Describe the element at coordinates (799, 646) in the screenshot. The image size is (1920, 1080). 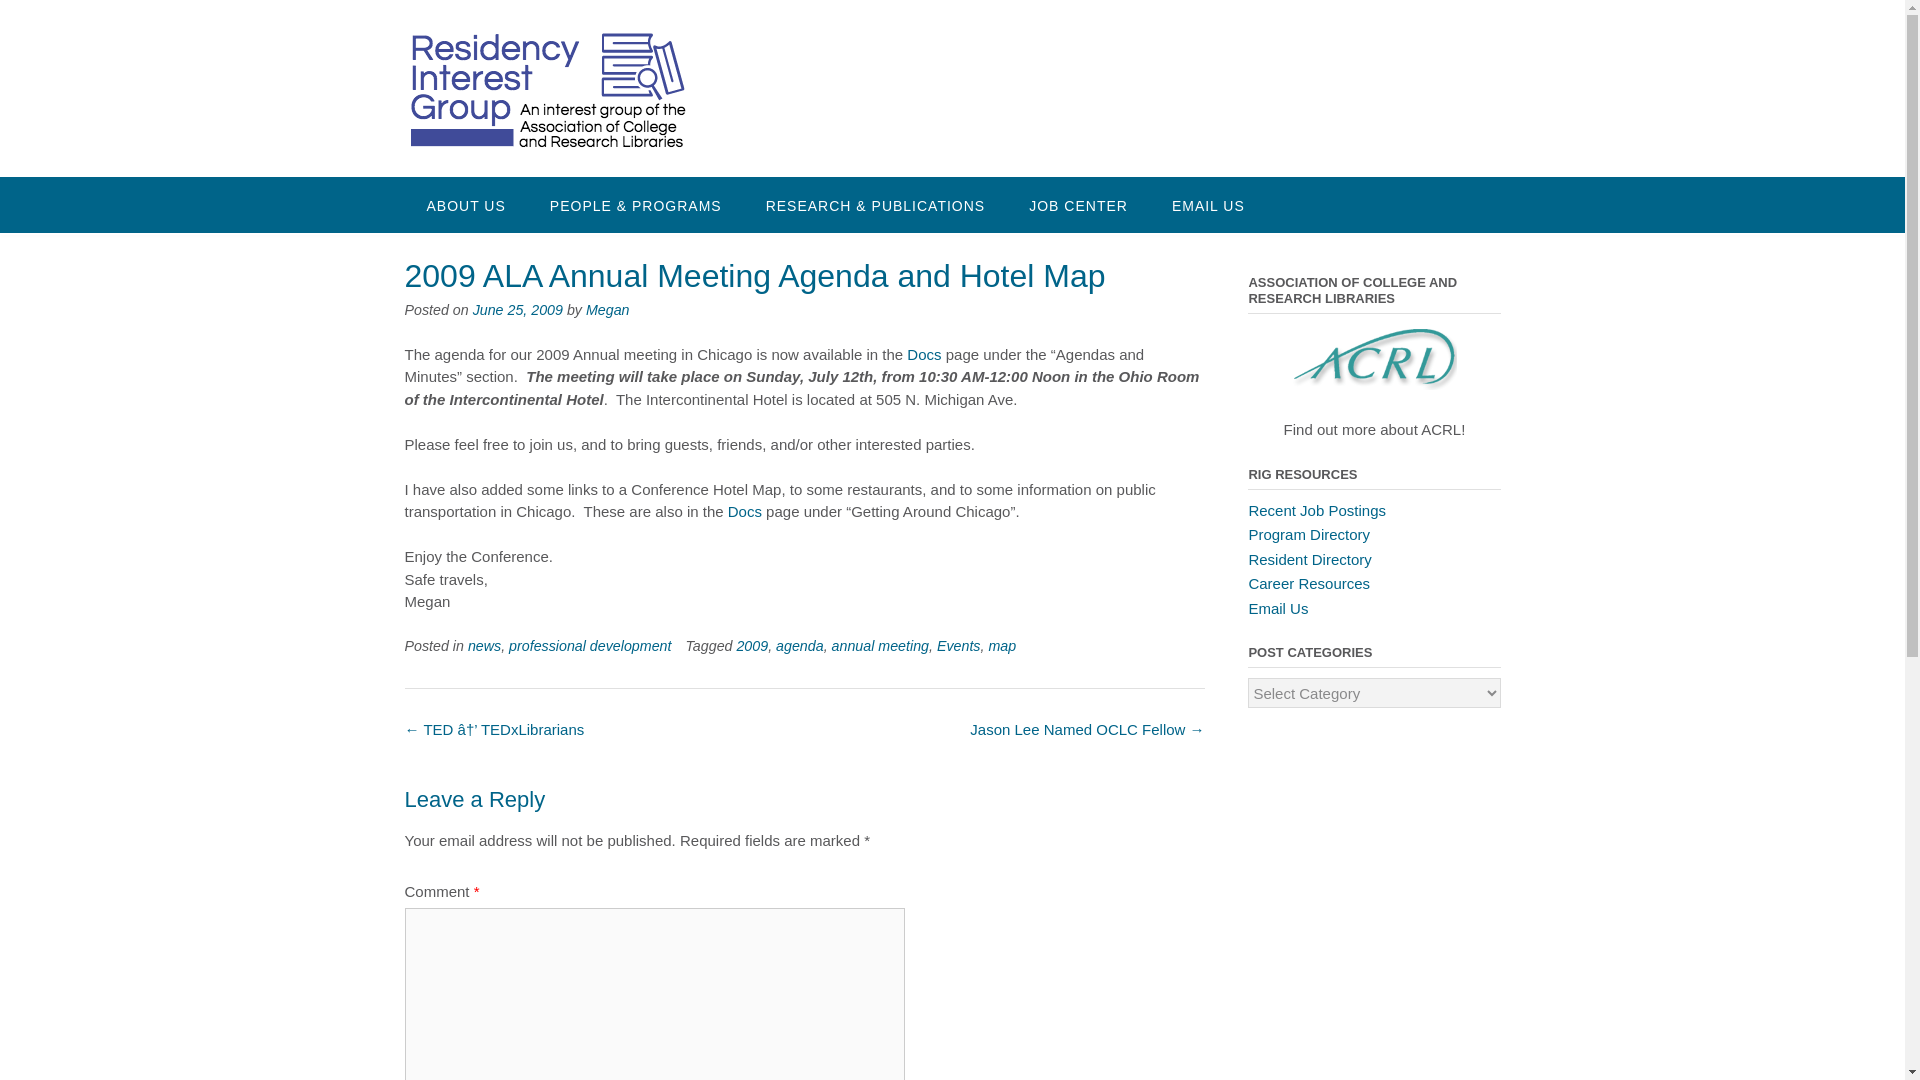
I see `agenda` at that location.